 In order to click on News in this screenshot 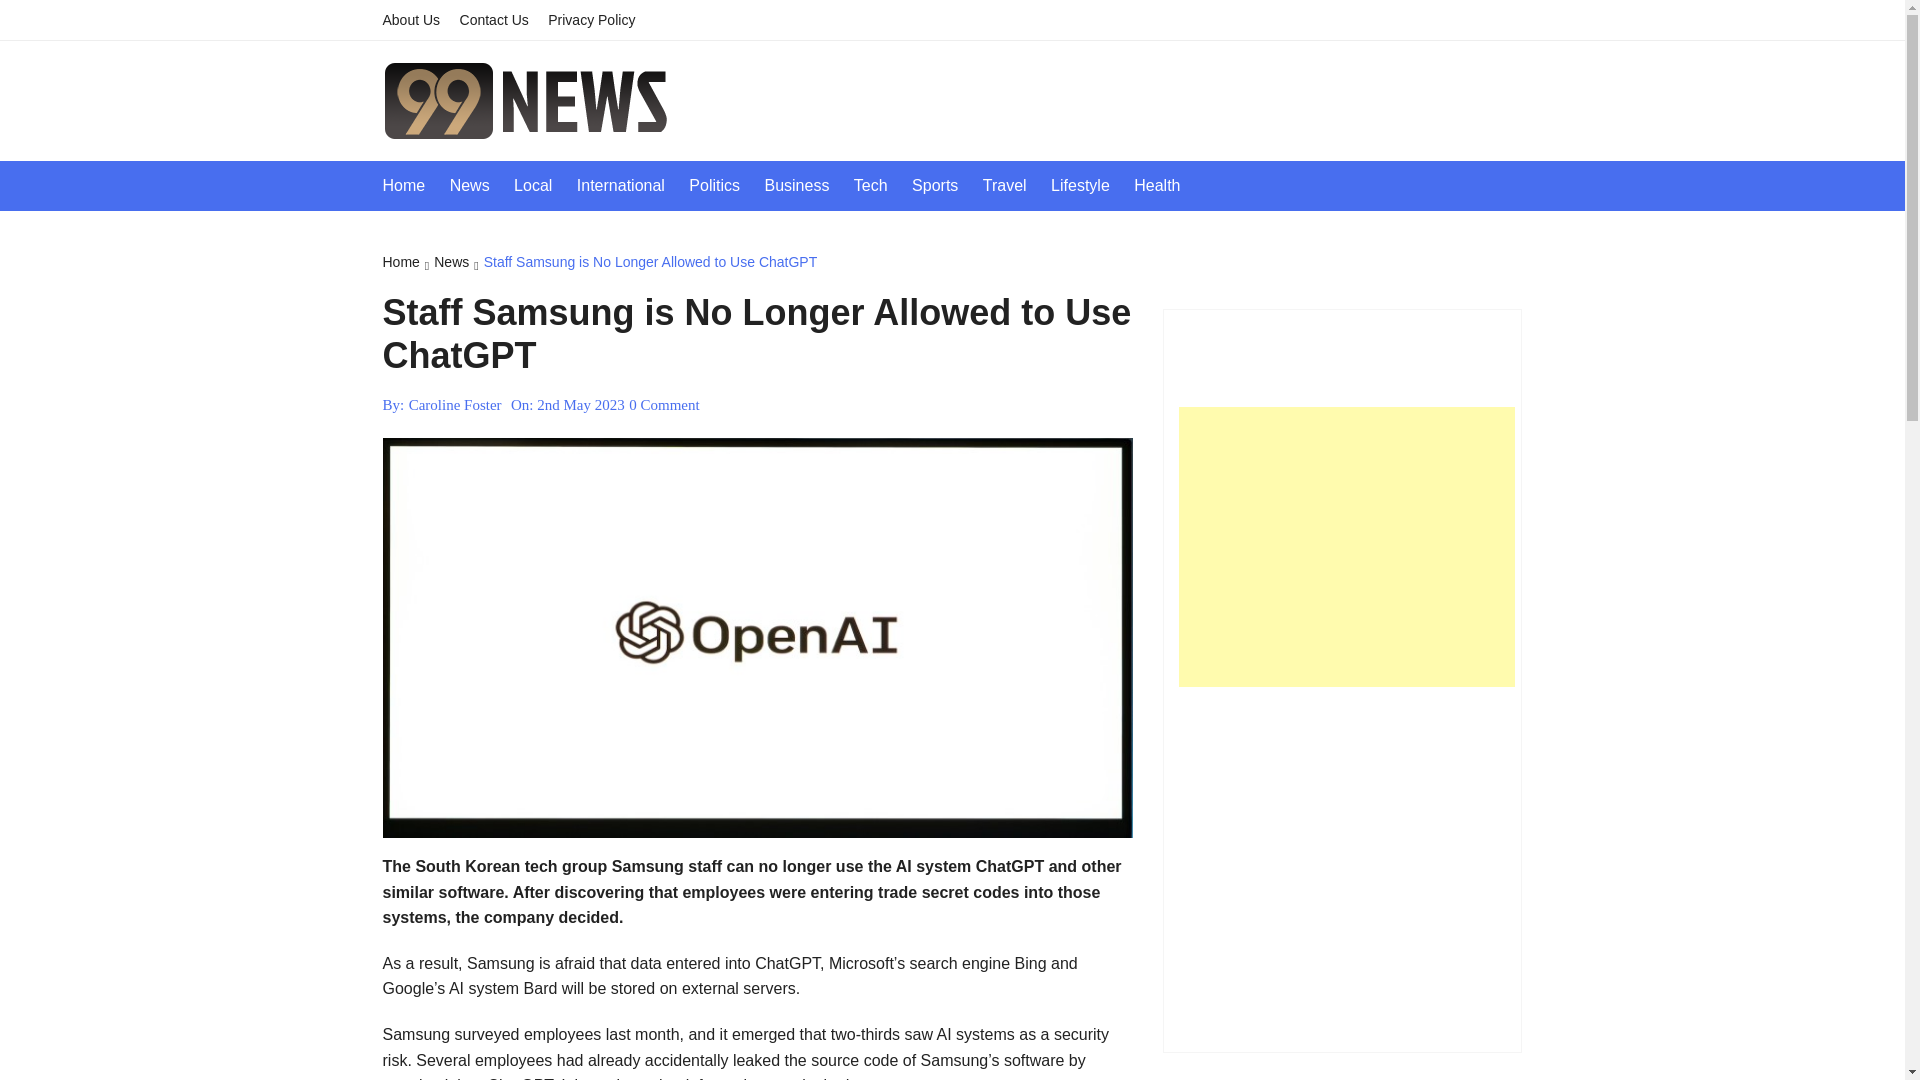, I will do `click(458, 263)`.